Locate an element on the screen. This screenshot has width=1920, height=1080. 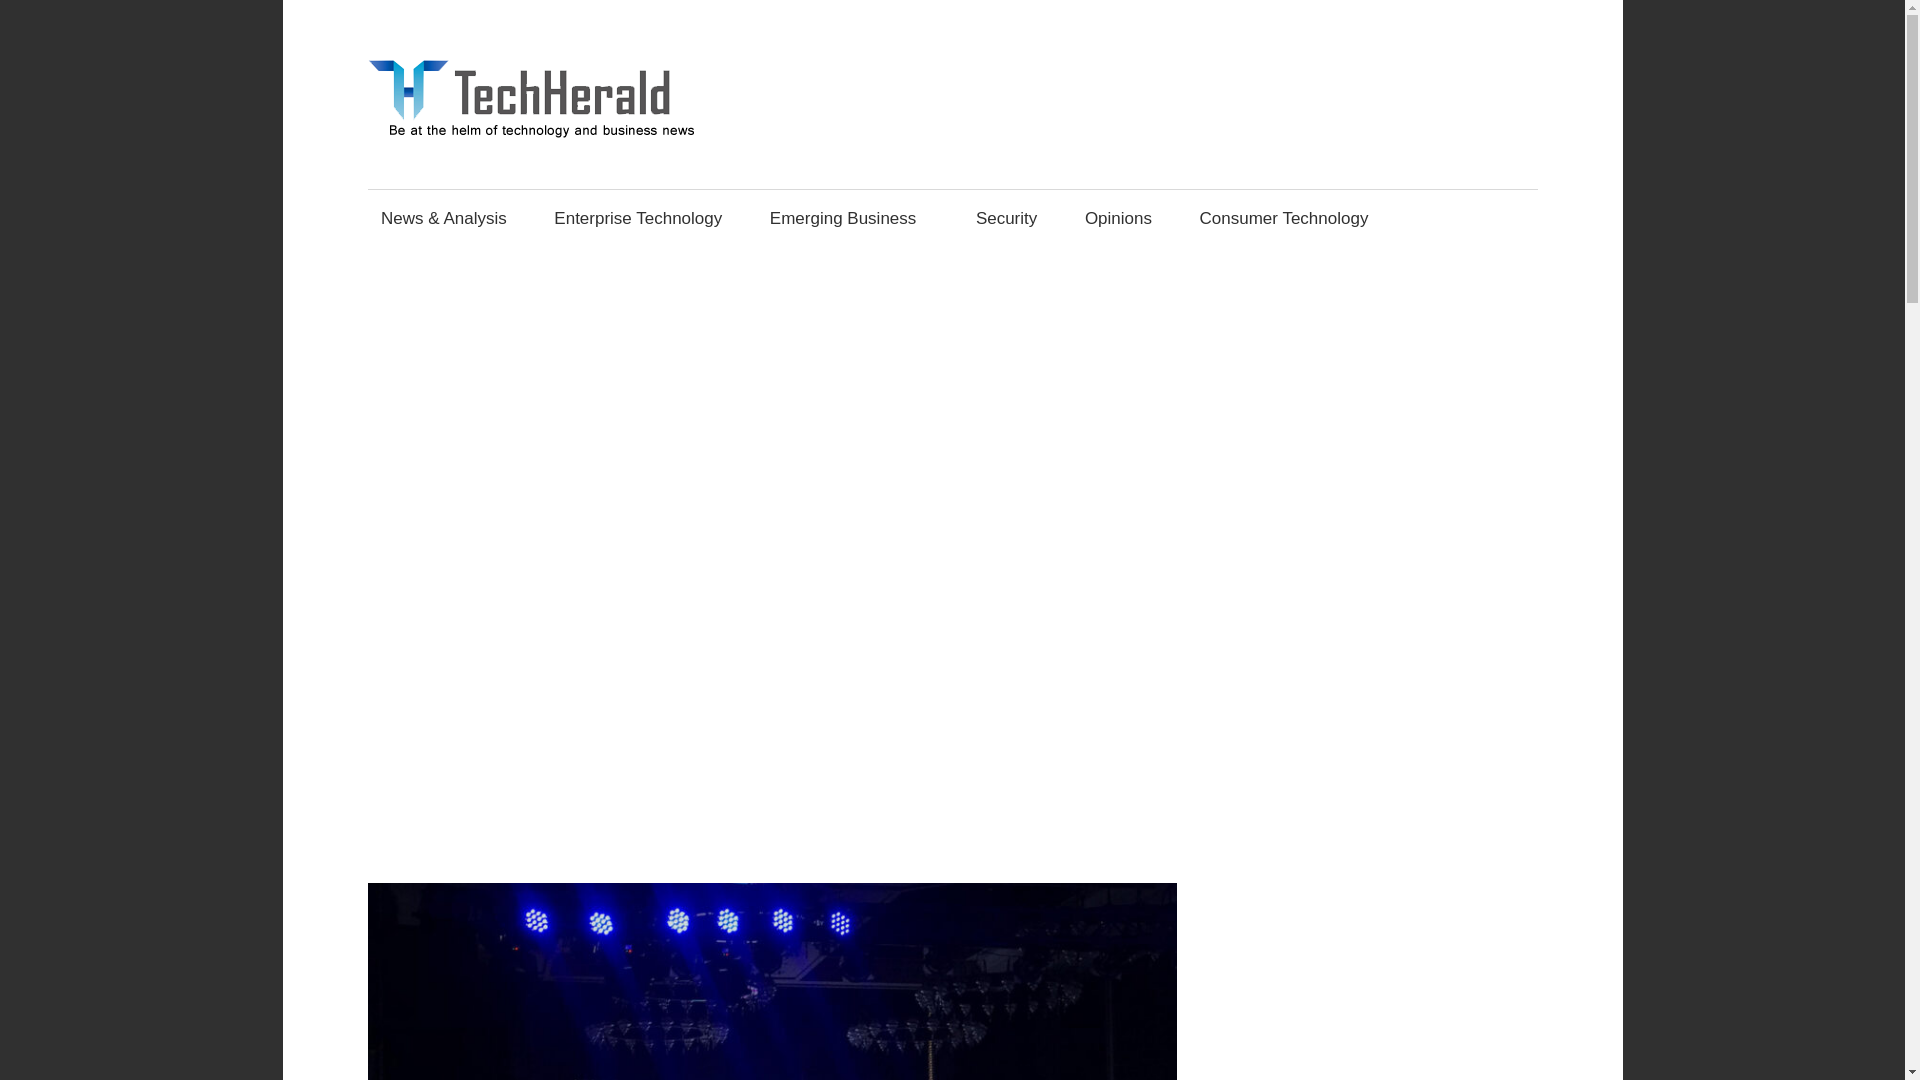
Security is located at coordinates (1006, 217).